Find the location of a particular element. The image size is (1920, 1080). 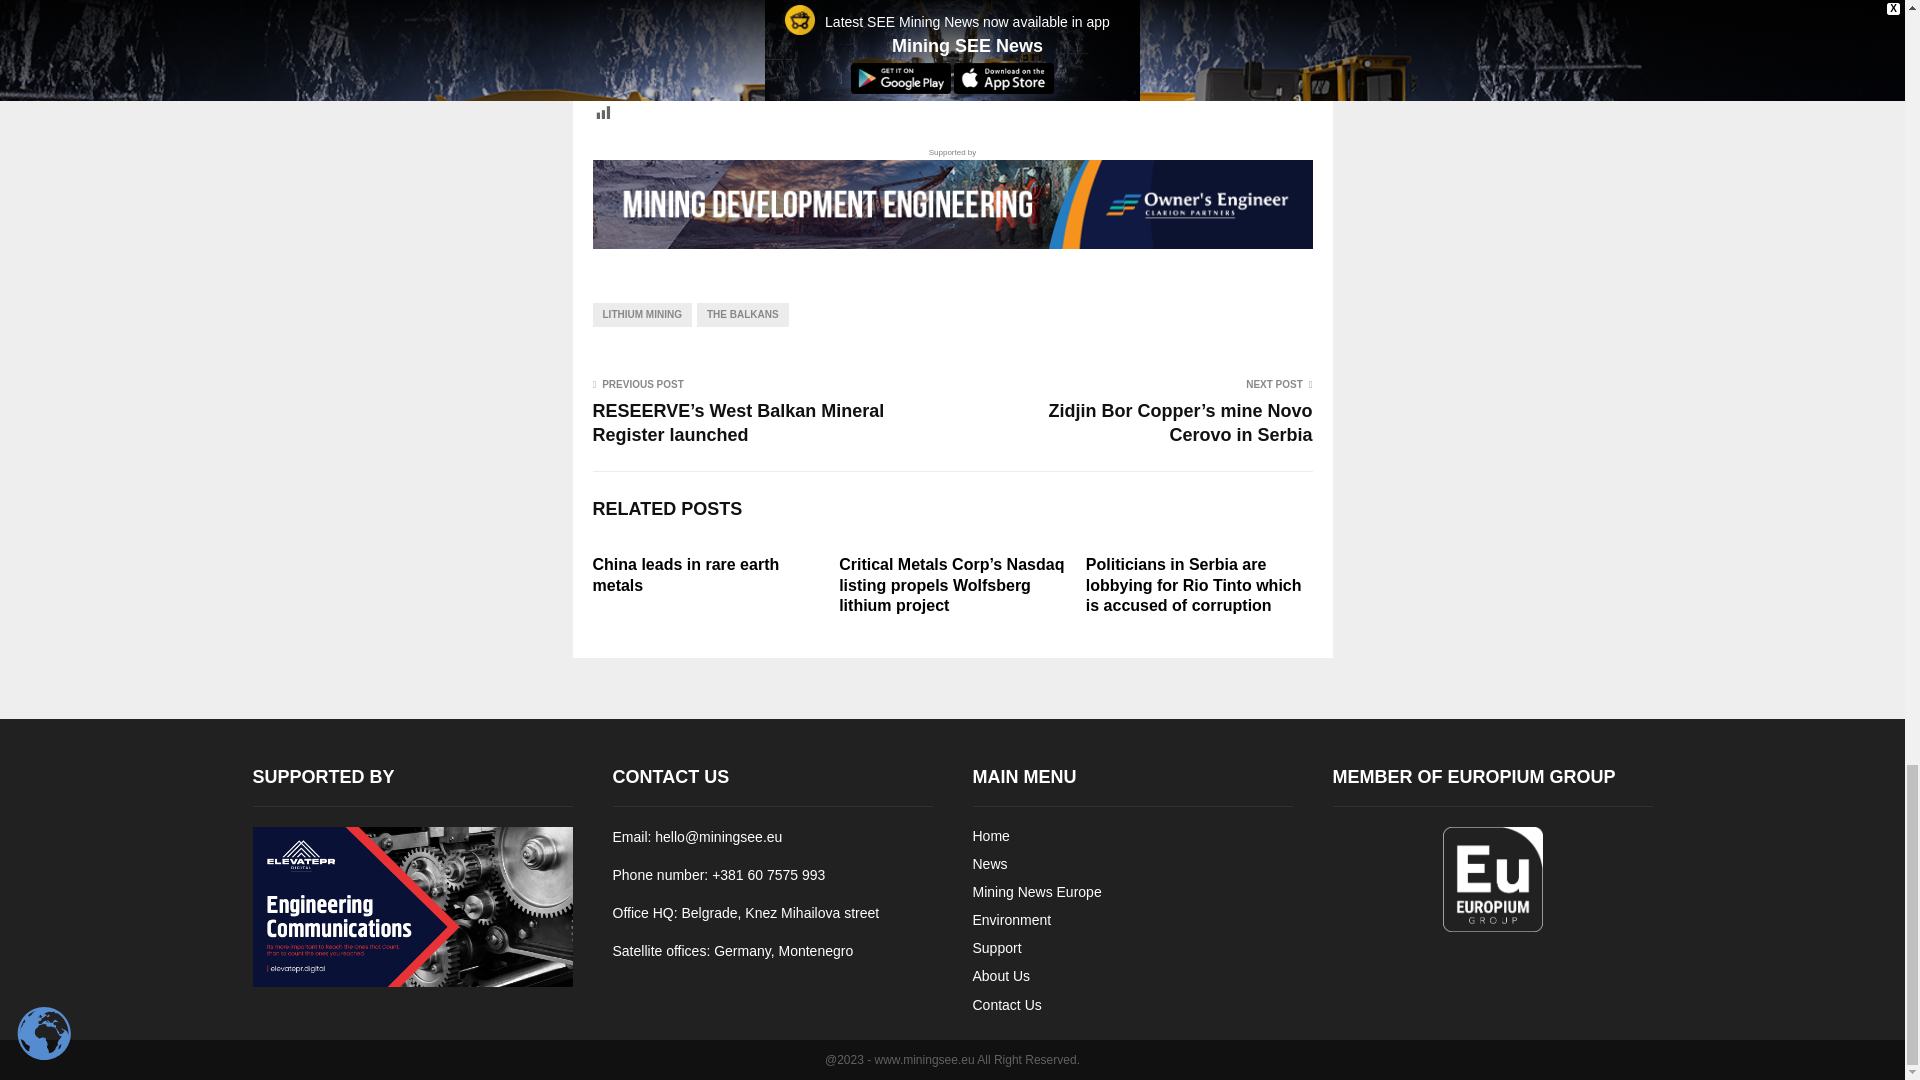

China leads in rare earth metals is located at coordinates (685, 575).